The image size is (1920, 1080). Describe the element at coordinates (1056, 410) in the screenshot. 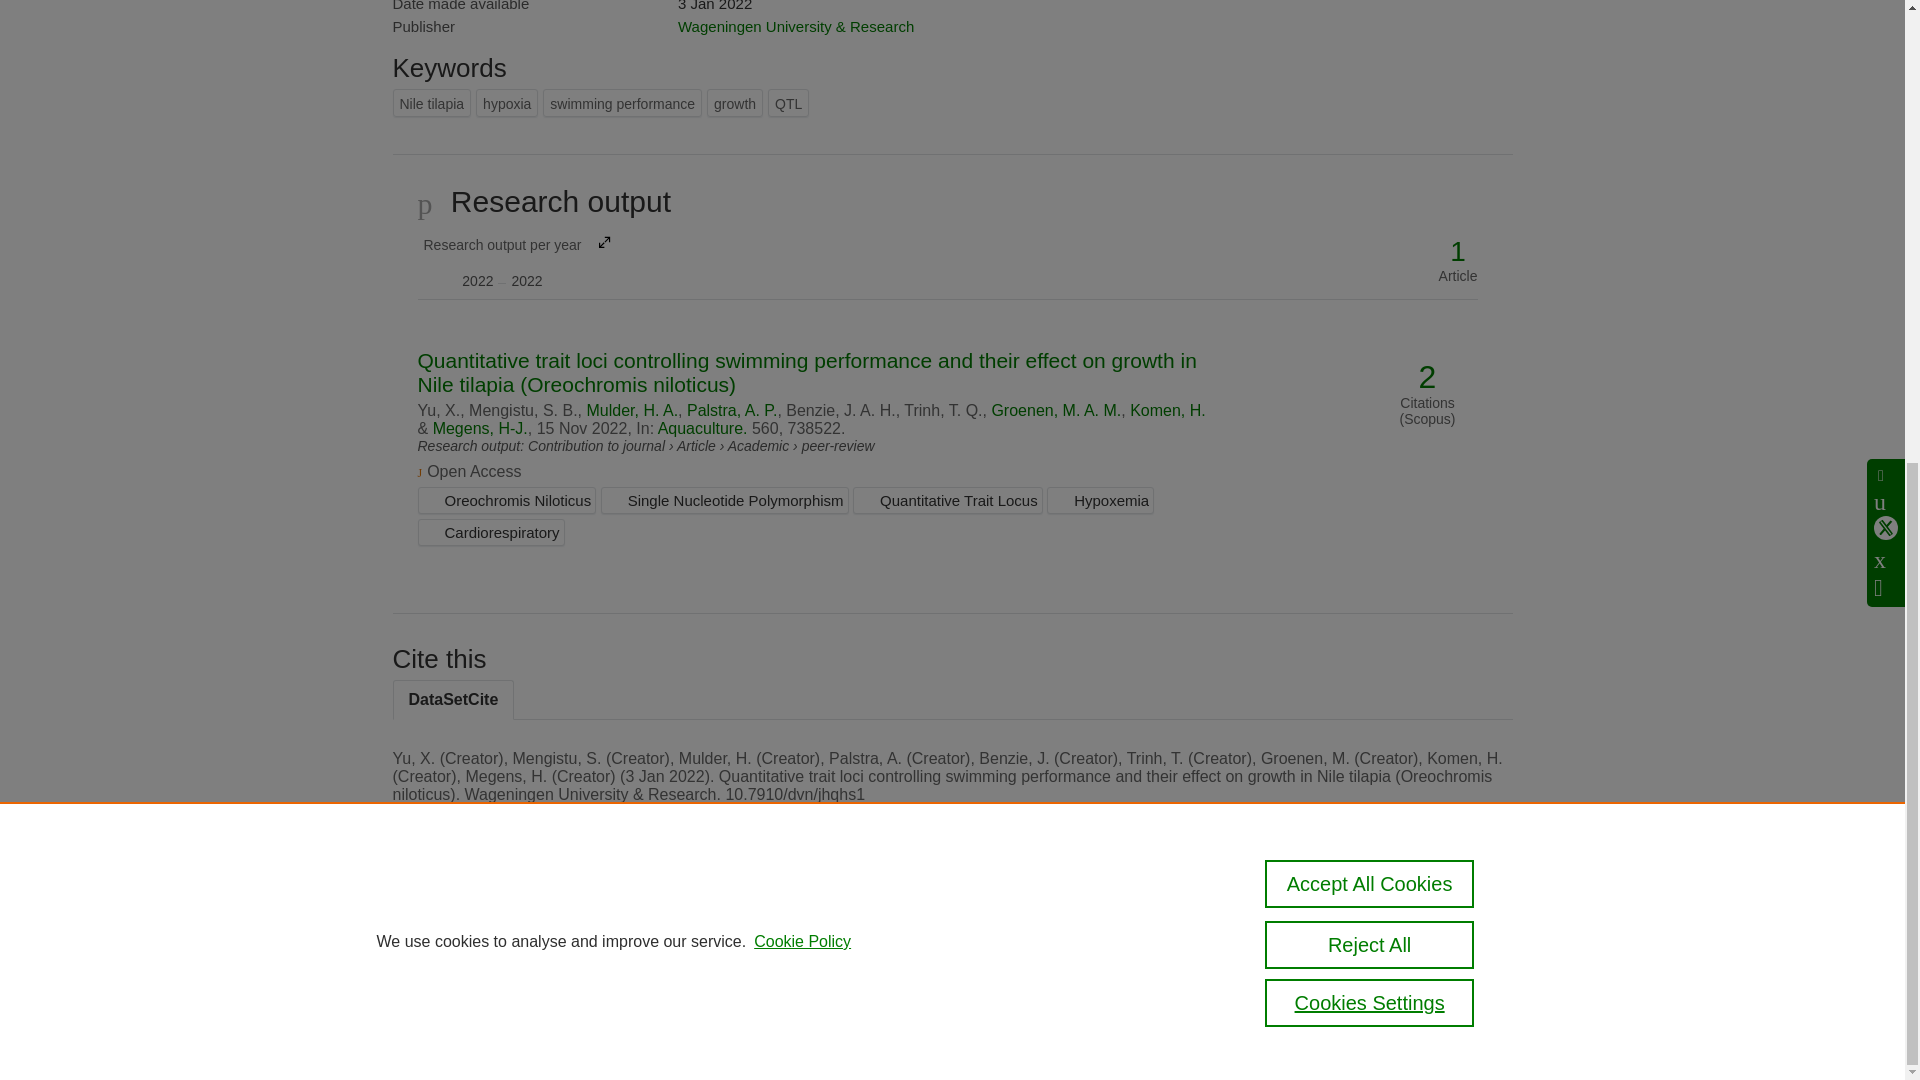

I see `Groenen, M. A. M.` at that location.